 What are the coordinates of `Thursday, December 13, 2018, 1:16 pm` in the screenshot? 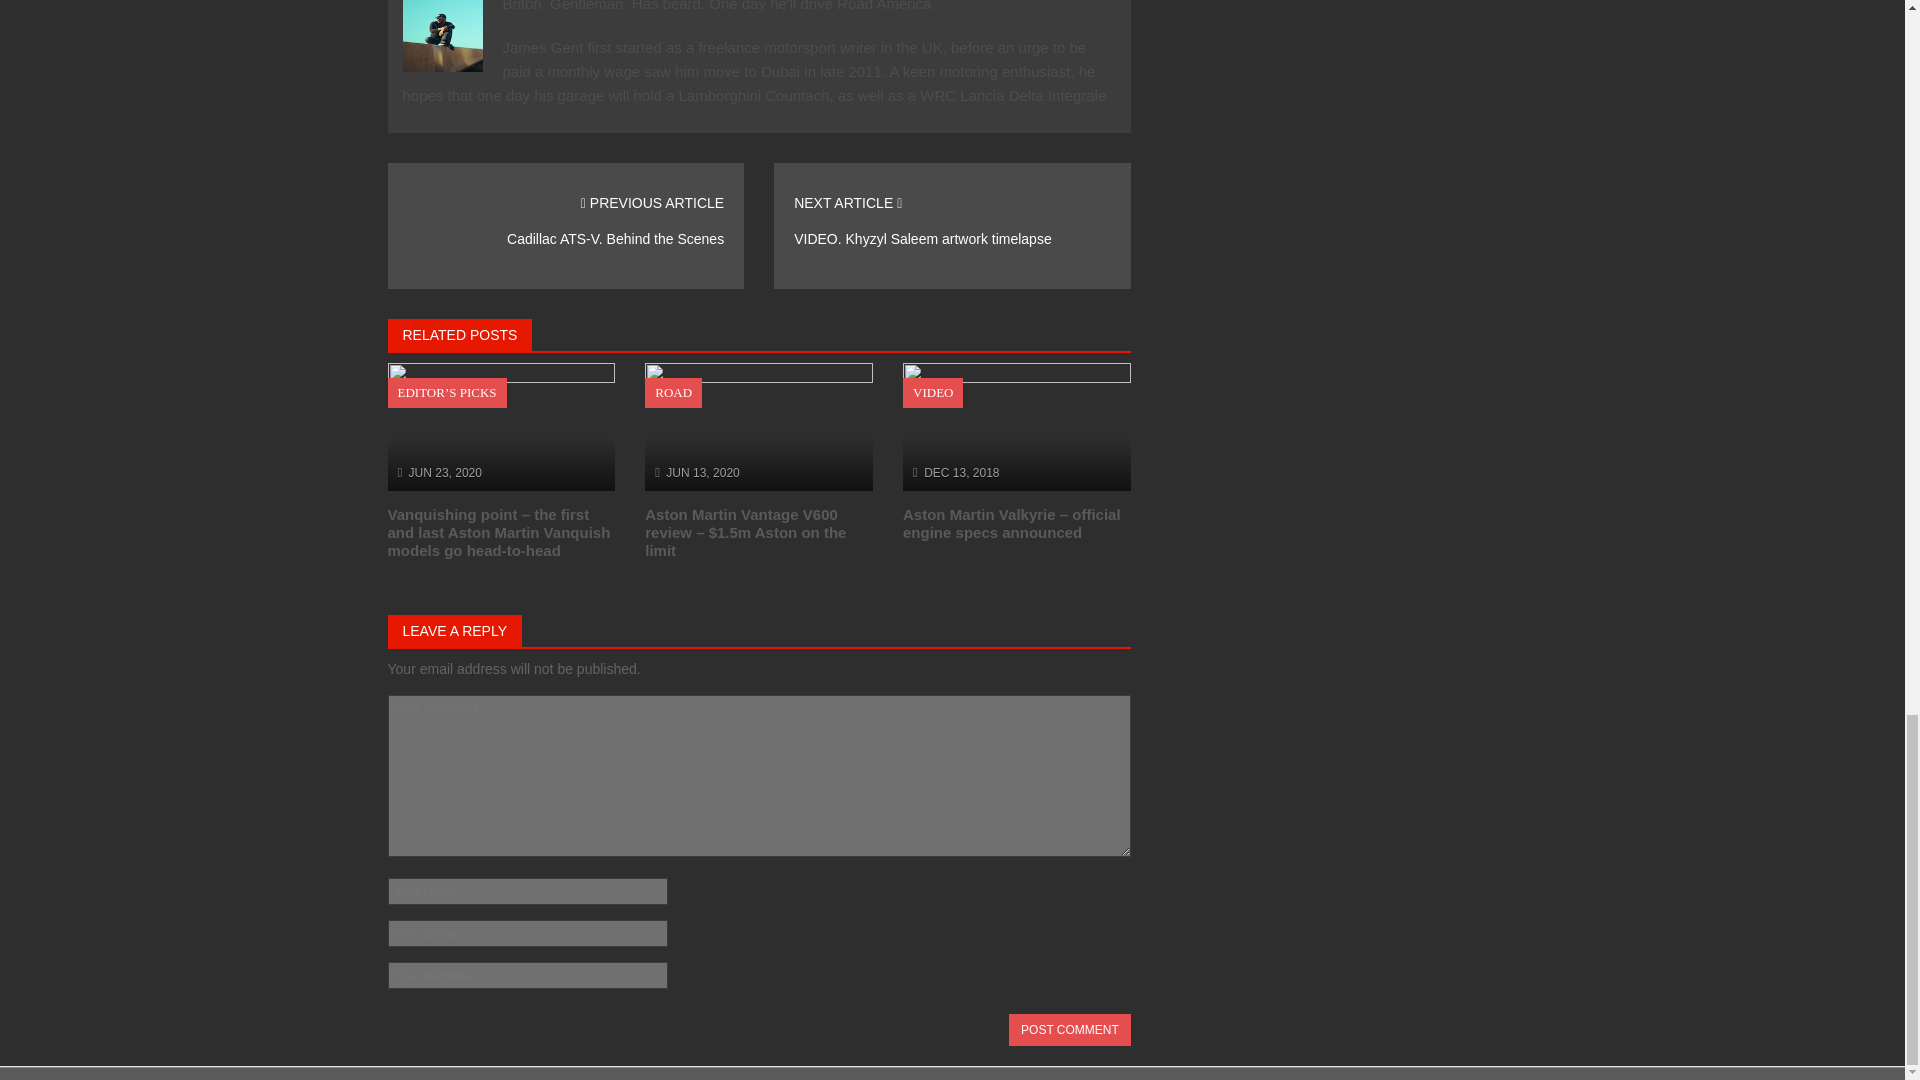 It's located at (960, 472).